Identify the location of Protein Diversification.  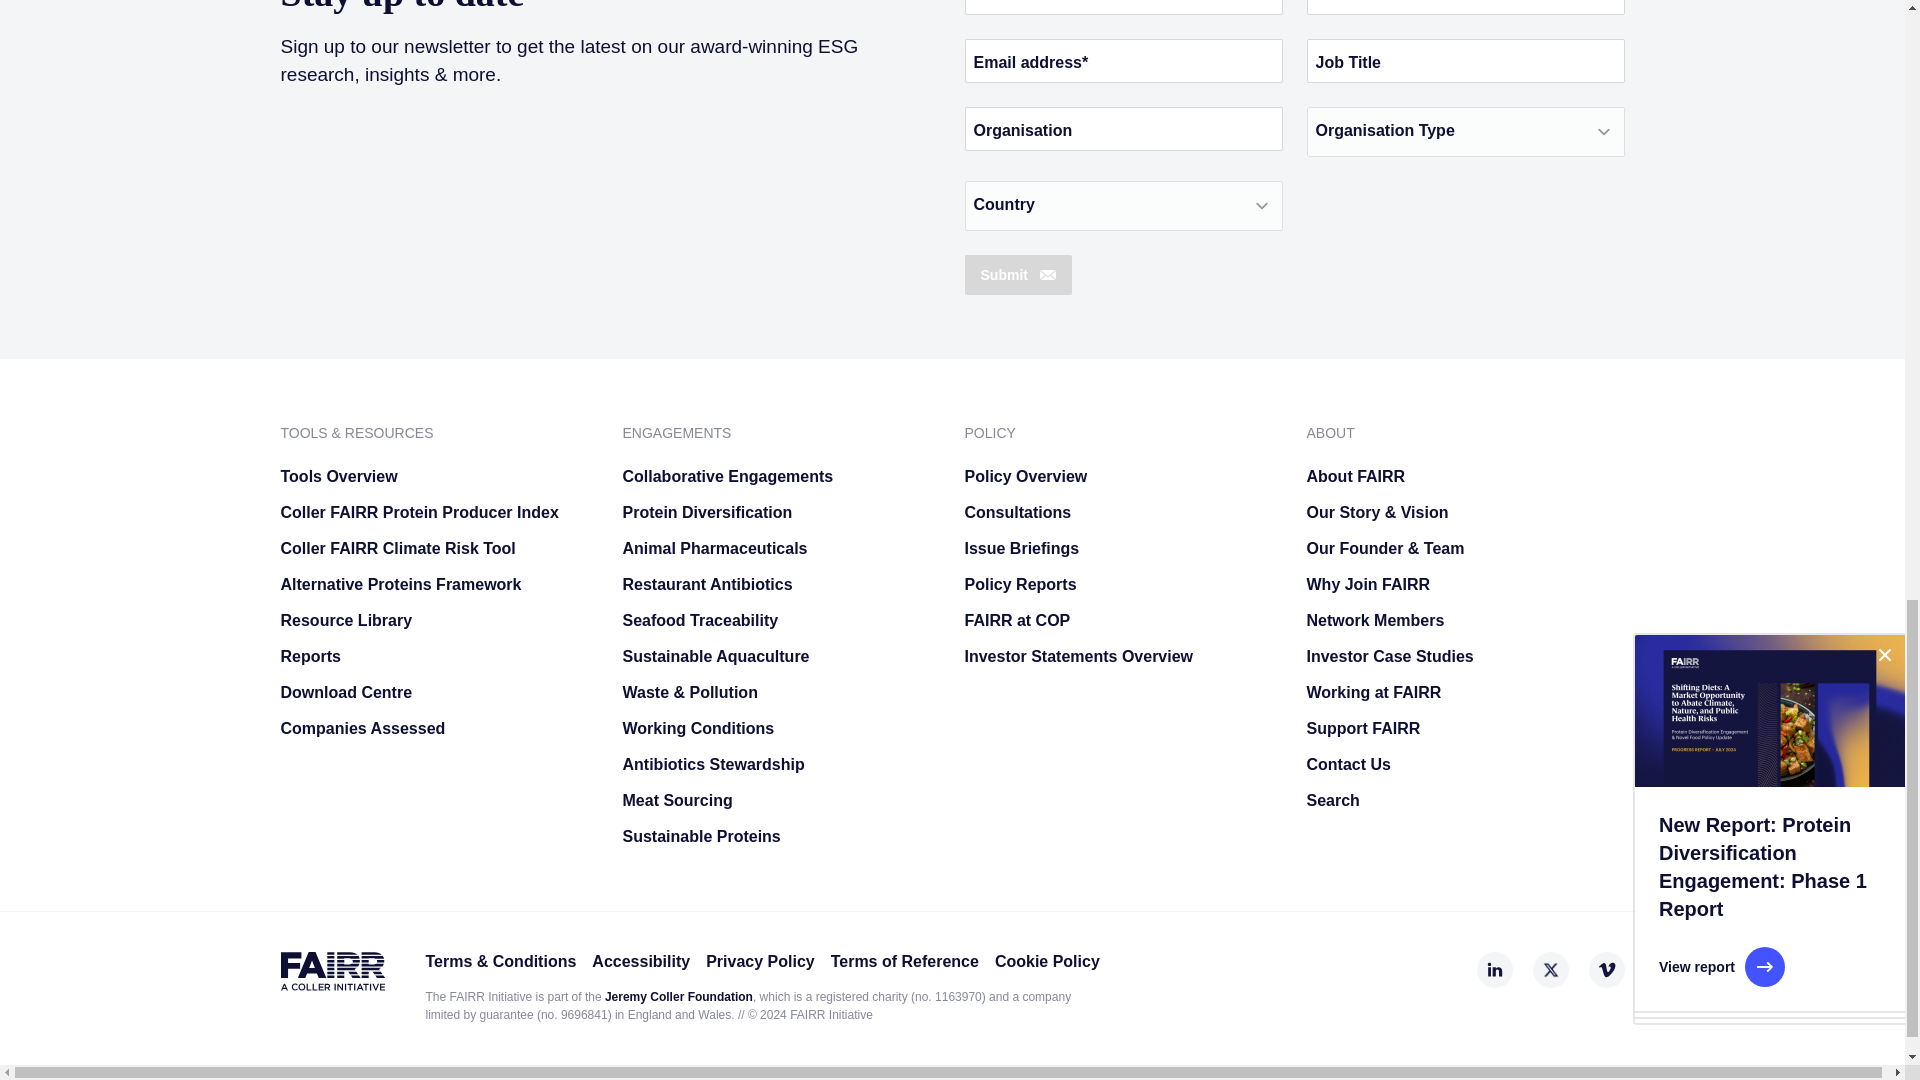
(781, 512).